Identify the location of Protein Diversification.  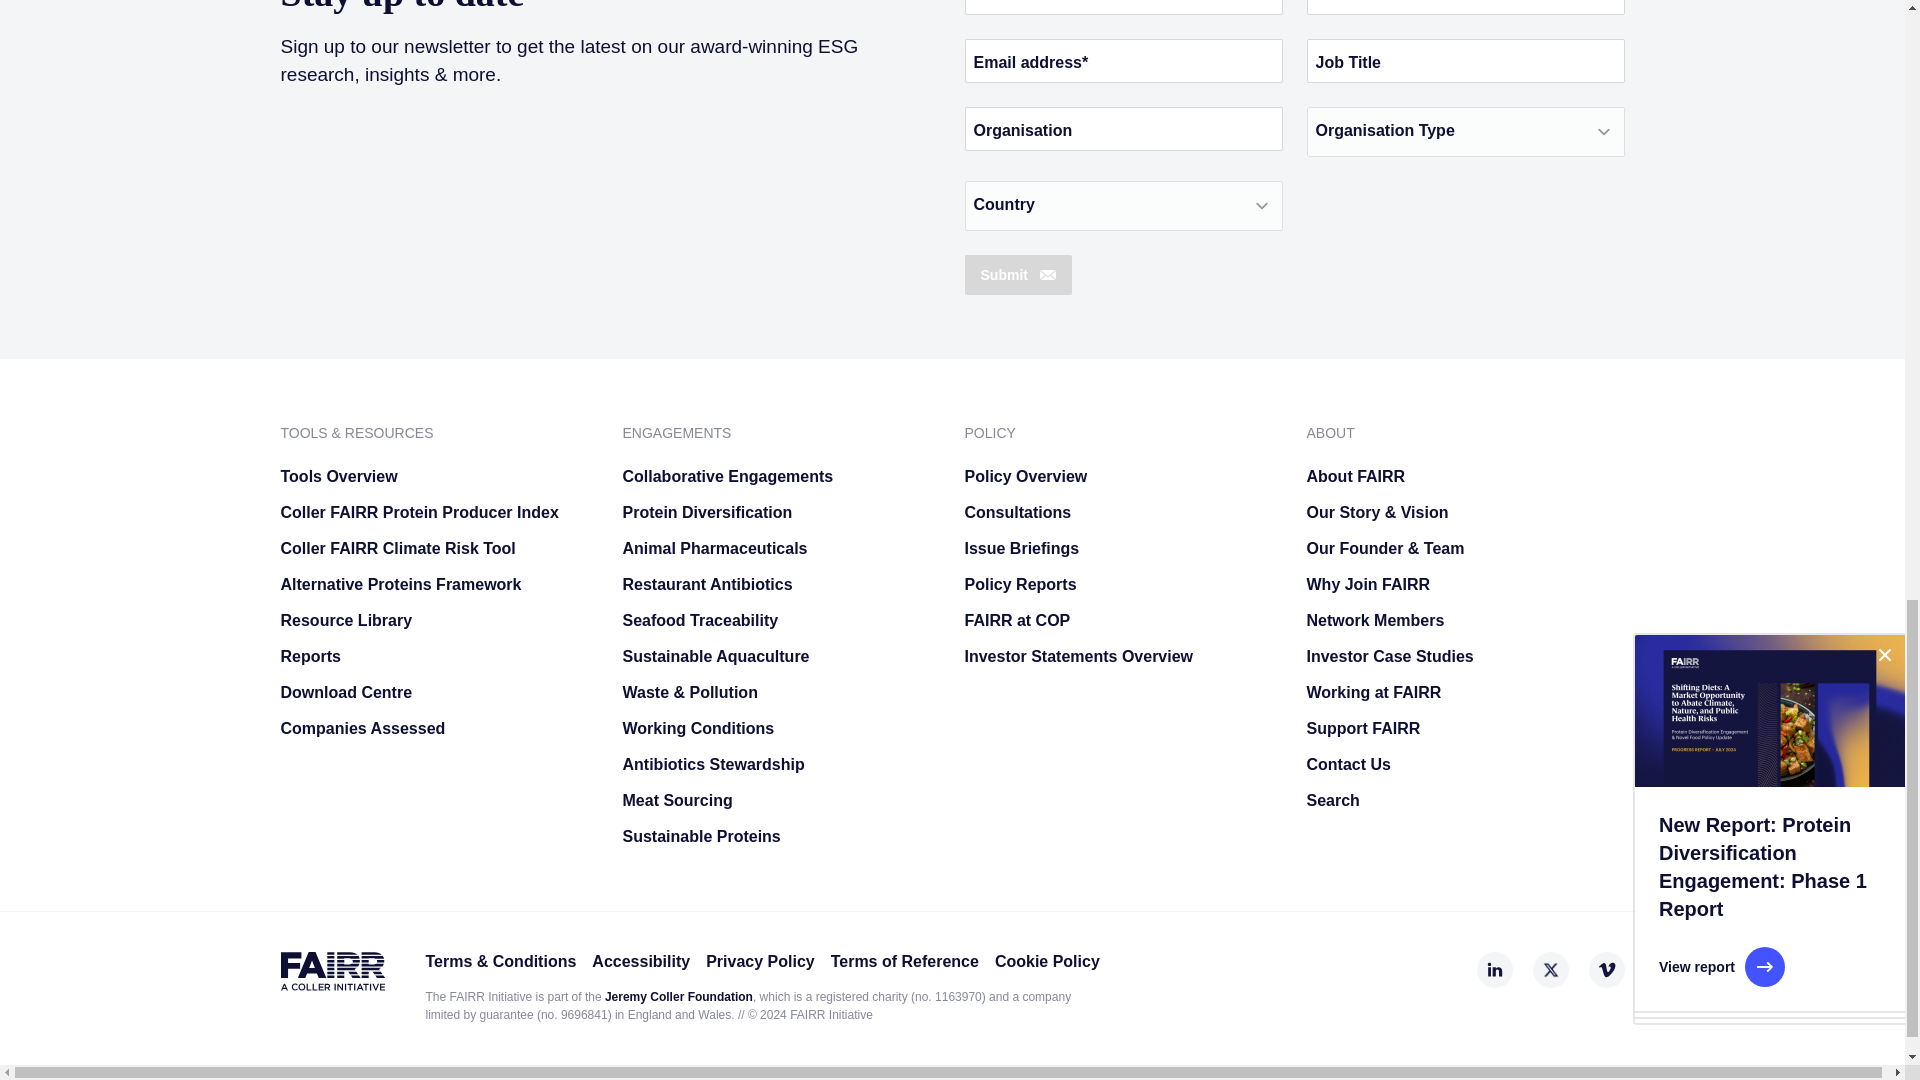
(781, 512).